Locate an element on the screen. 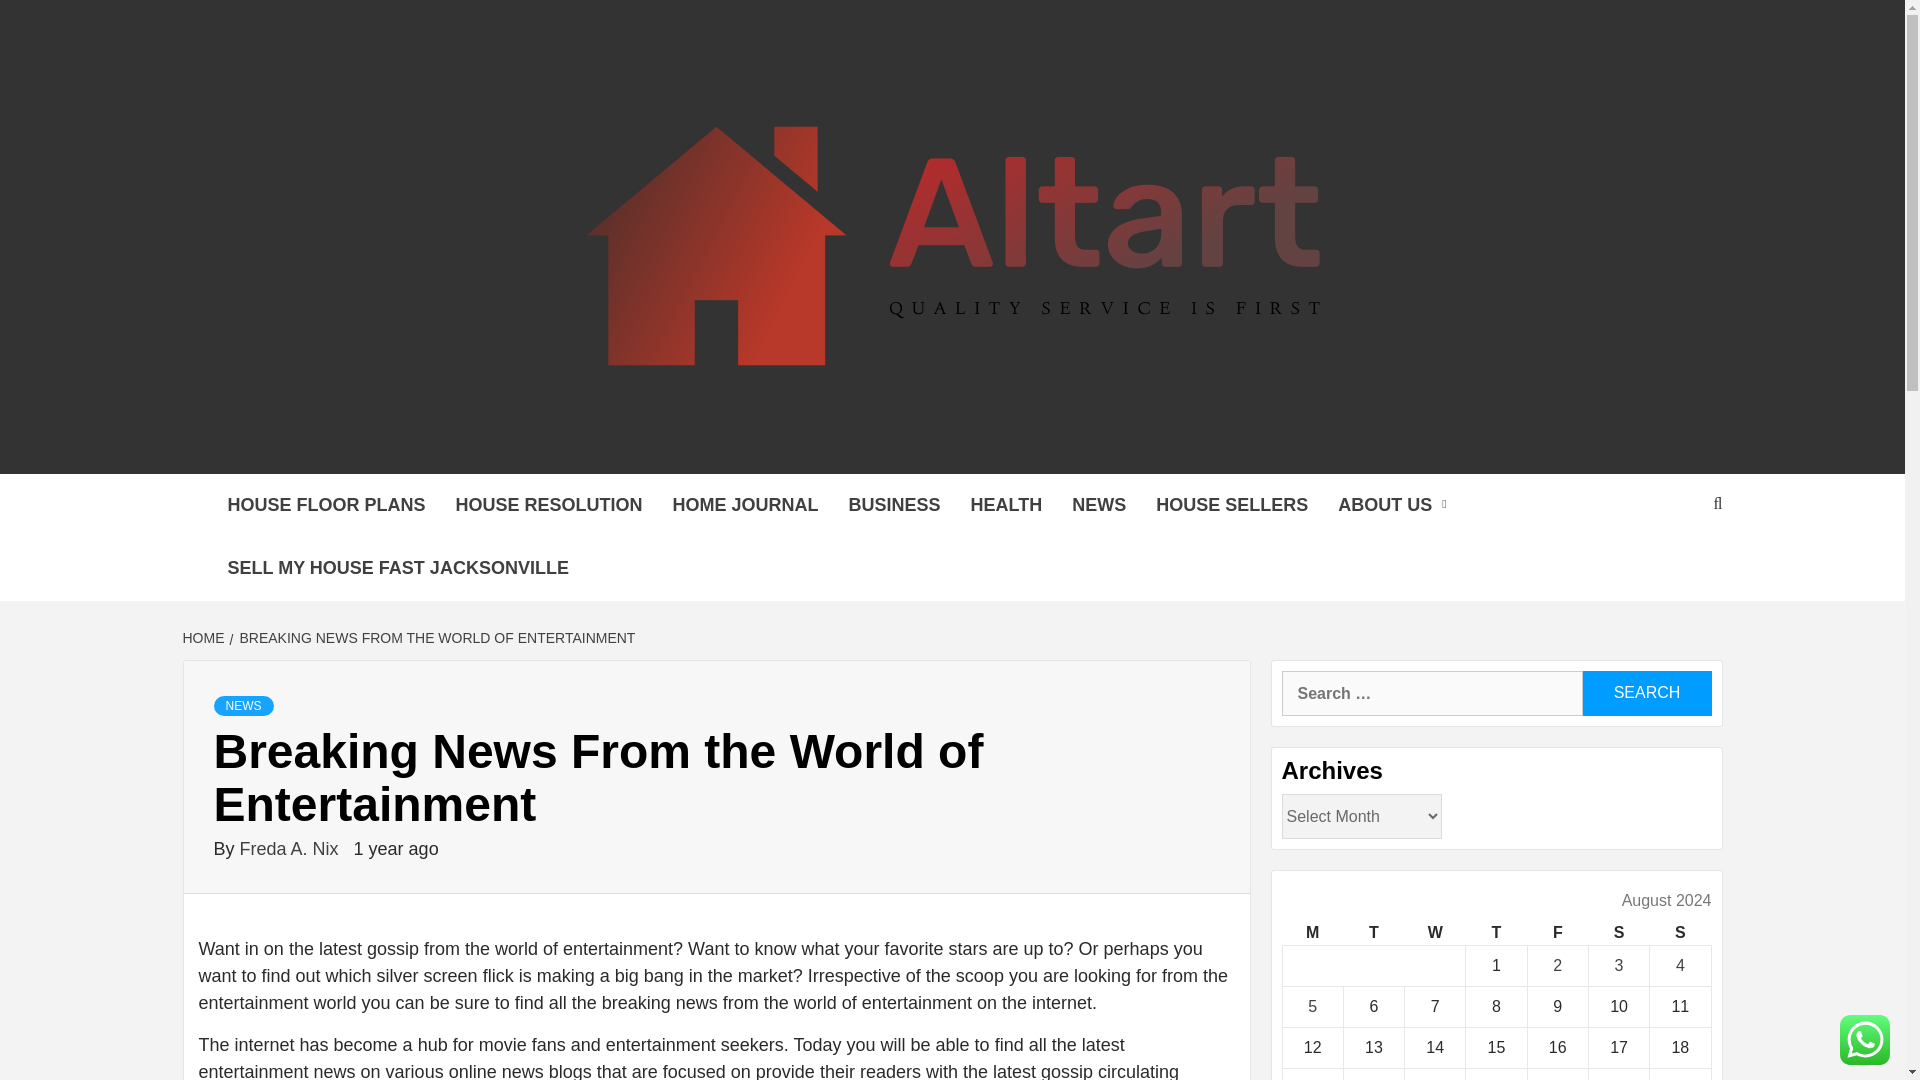  NEWS is located at coordinates (244, 706).